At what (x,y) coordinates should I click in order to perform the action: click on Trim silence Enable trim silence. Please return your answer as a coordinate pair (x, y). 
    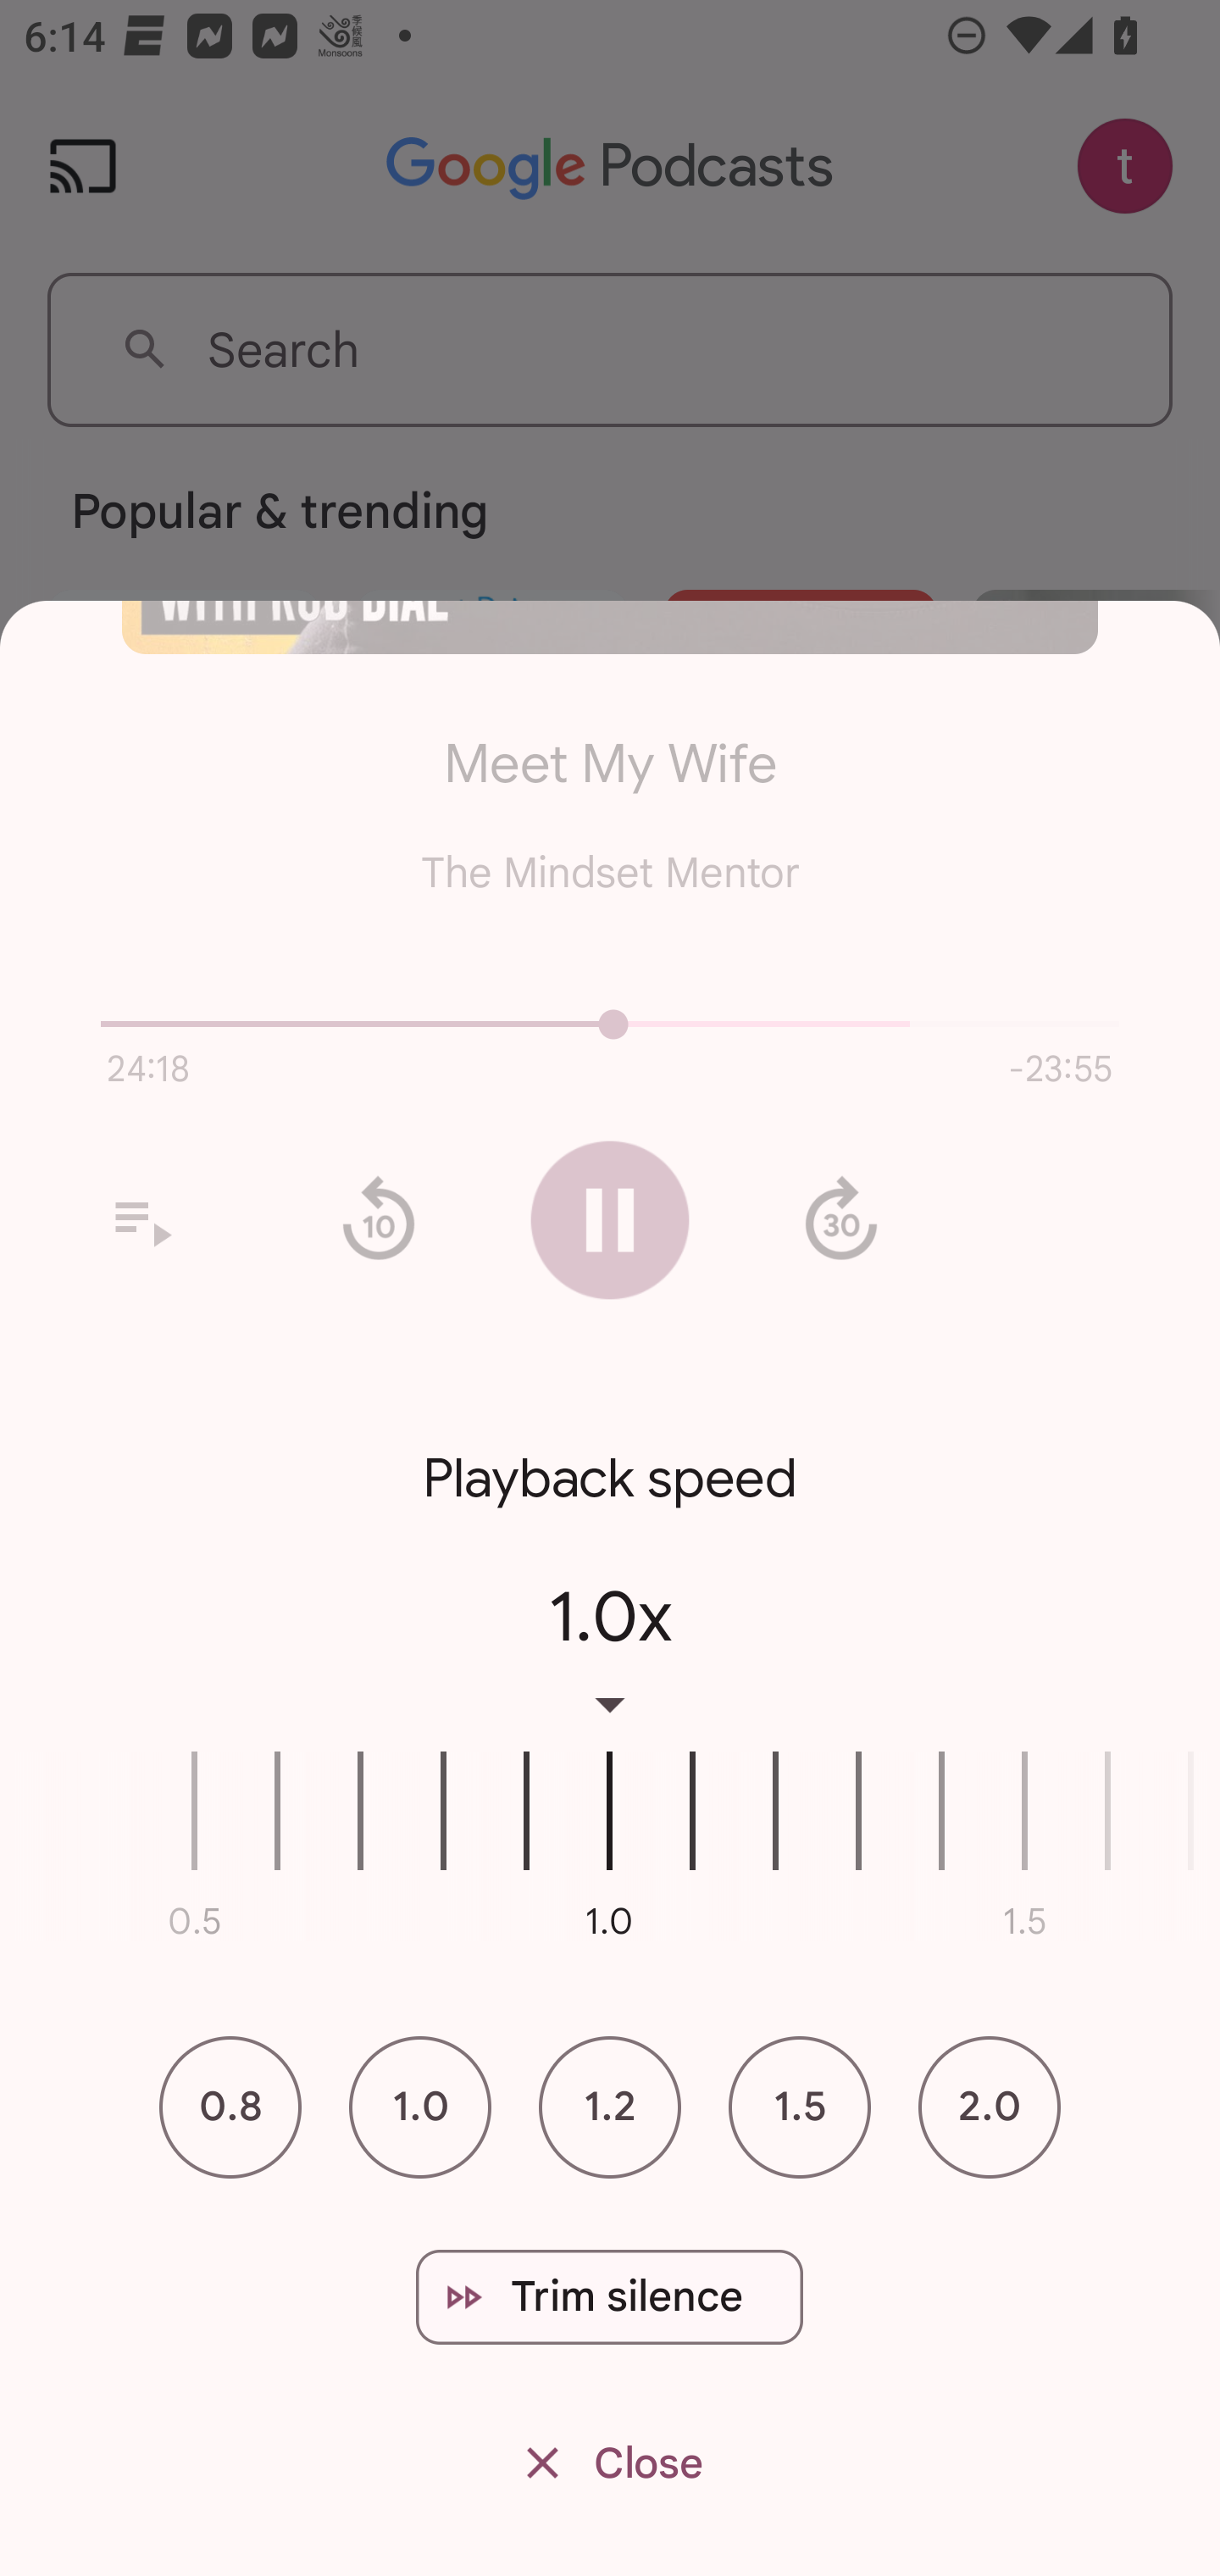
    Looking at the image, I should click on (609, 2296).